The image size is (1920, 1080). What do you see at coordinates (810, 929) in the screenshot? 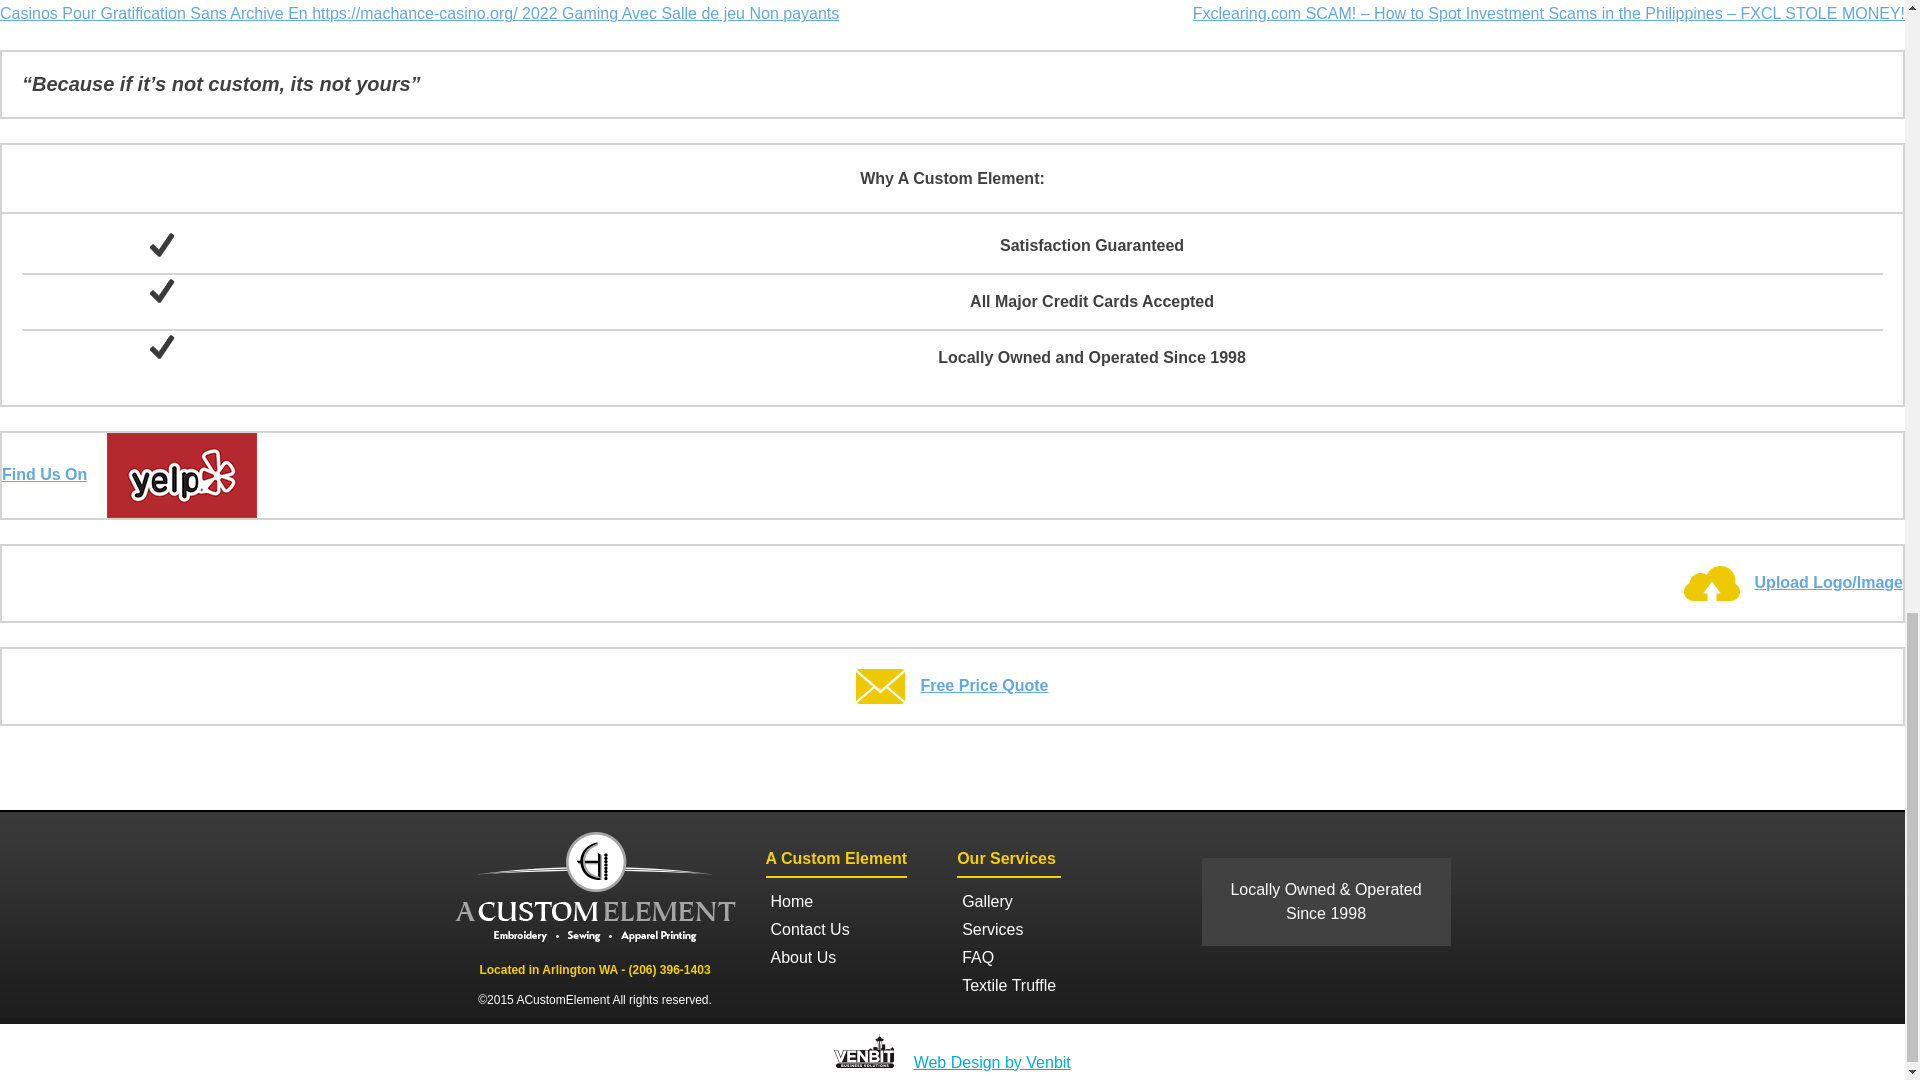
I see `Contact Us` at bounding box center [810, 929].